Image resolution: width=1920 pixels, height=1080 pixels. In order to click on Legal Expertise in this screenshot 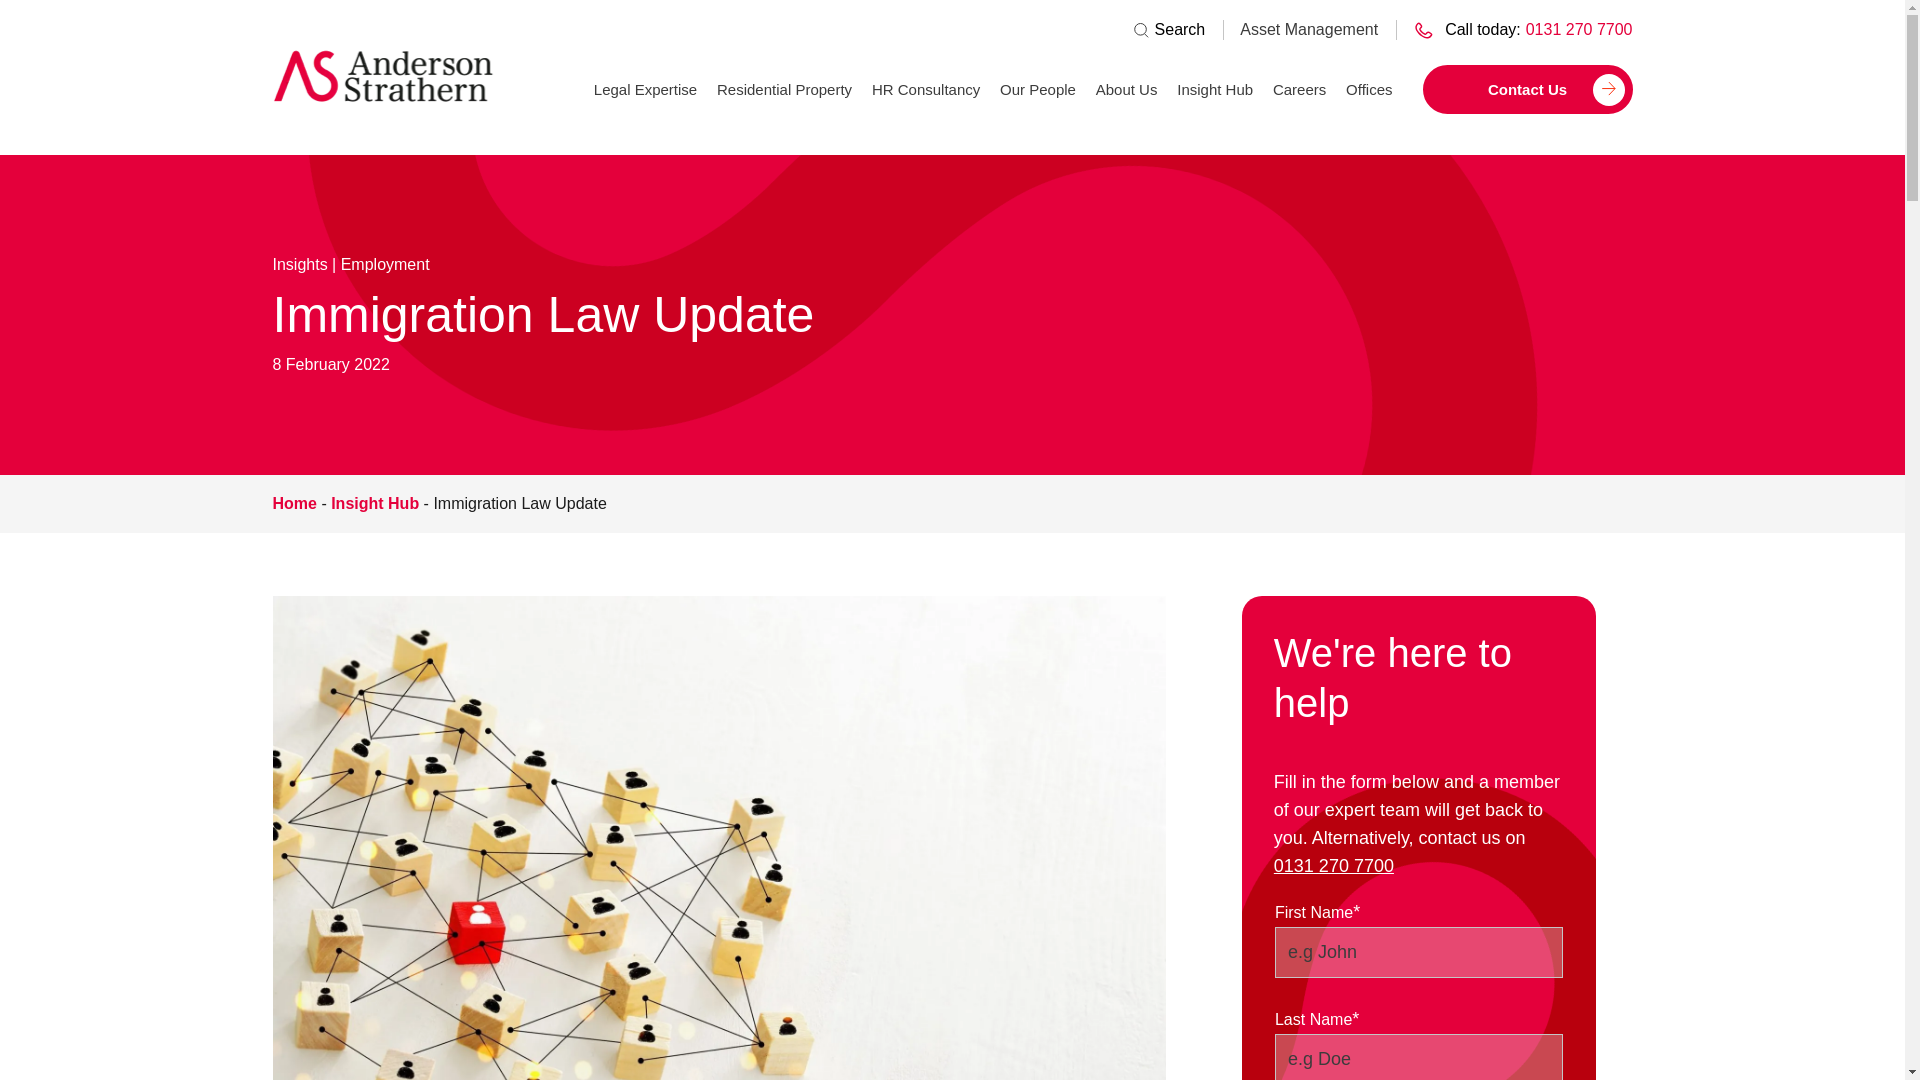, I will do `click(644, 96)`.